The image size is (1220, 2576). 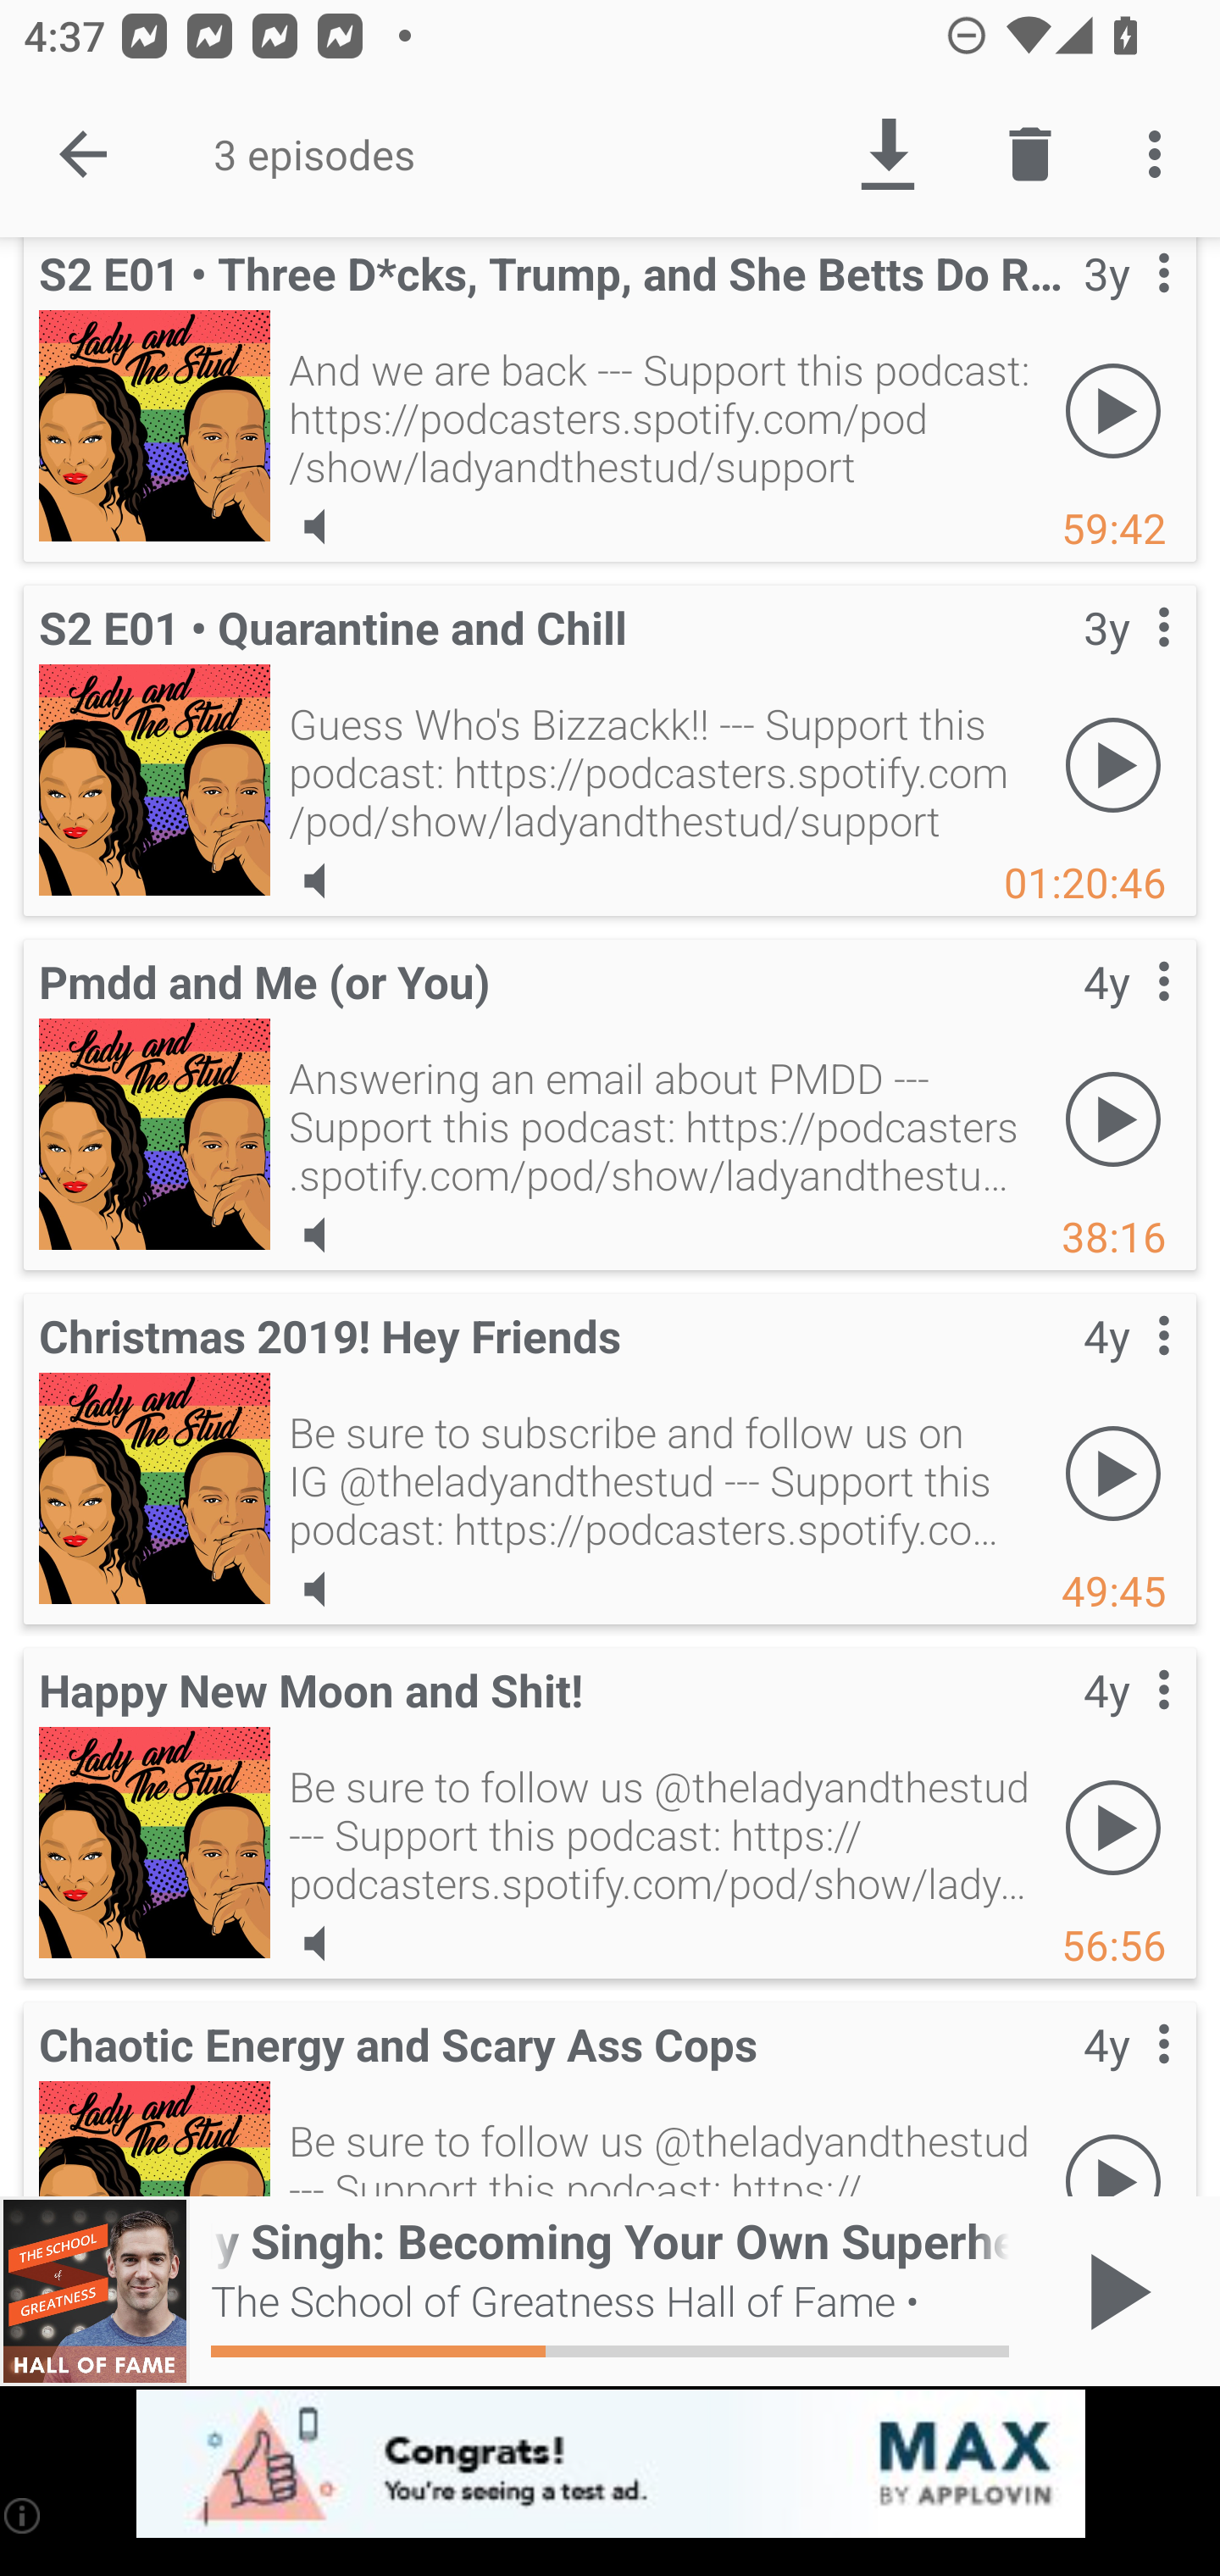 What do you see at coordinates (1030, 154) in the screenshot?
I see `Delete episode` at bounding box center [1030, 154].